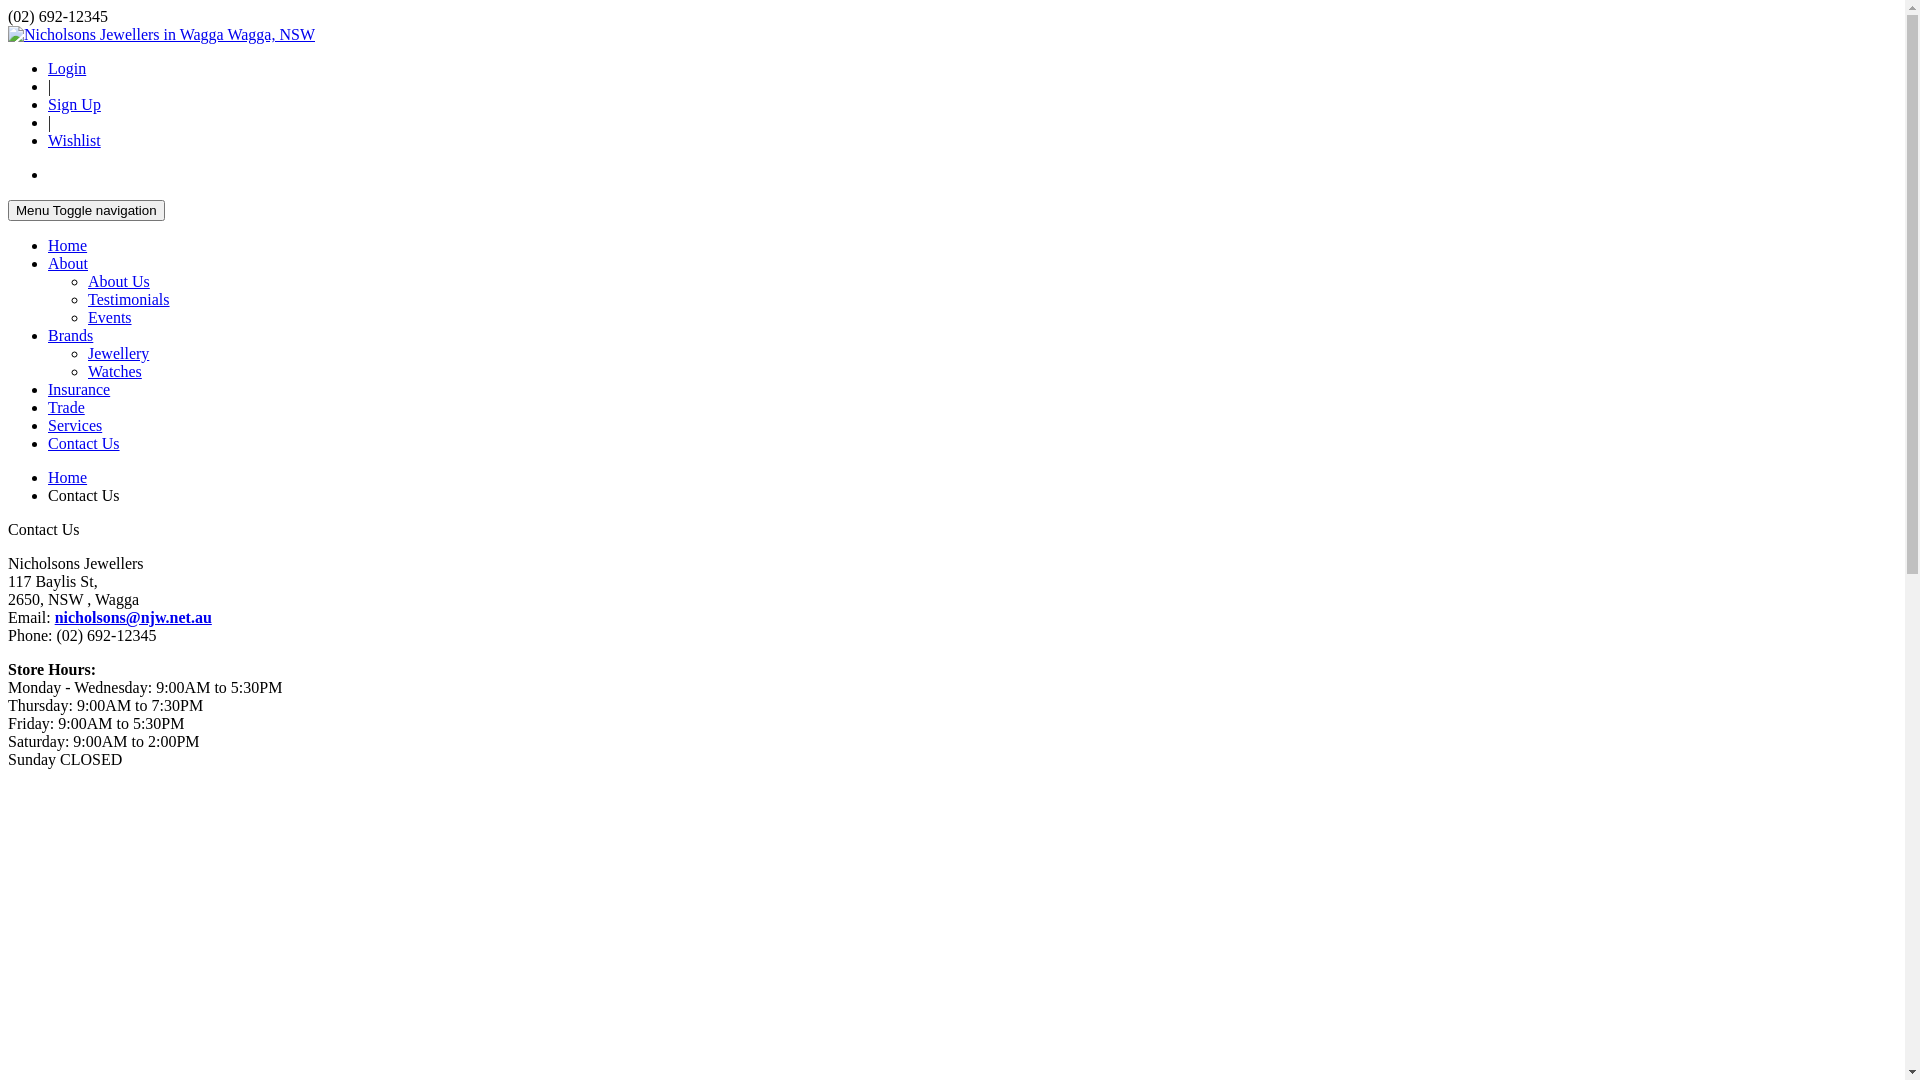 This screenshot has width=1920, height=1080. What do you see at coordinates (118, 354) in the screenshot?
I see `Jewellery` at bounding box center [118, 354].